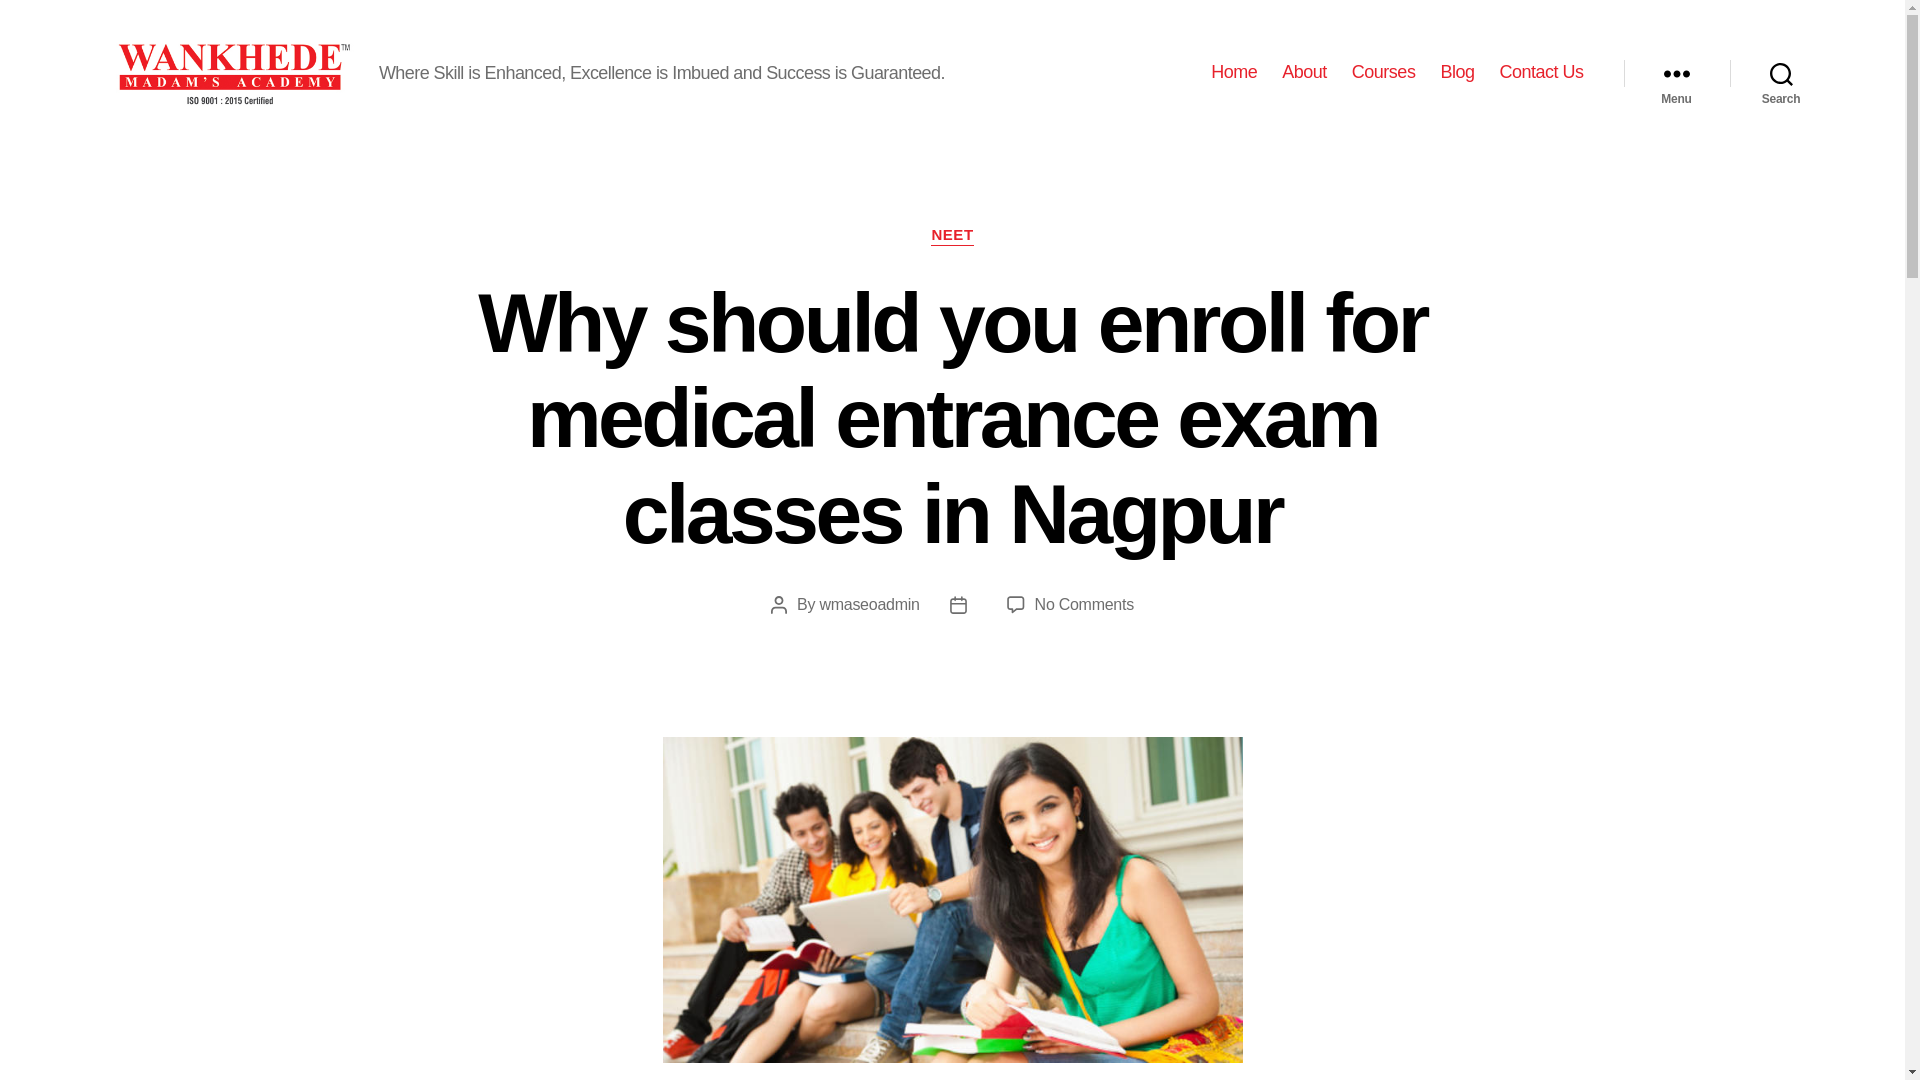 This screenshot has width=1920, height=1080. Describe the element at coordinates (1384, 72) in the screenshot. I see `Courses` at that location.